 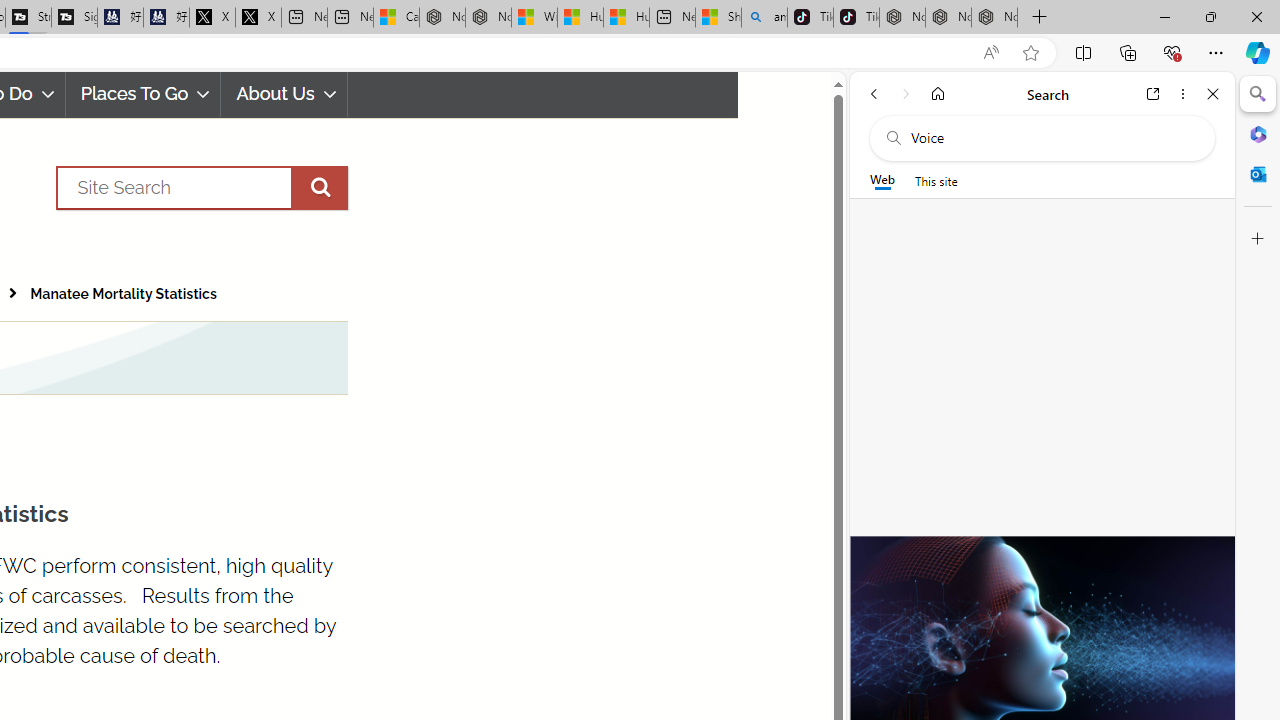 I want to click on Copilot (Ctrl+Shift+.), so click(x=1258, y=52).